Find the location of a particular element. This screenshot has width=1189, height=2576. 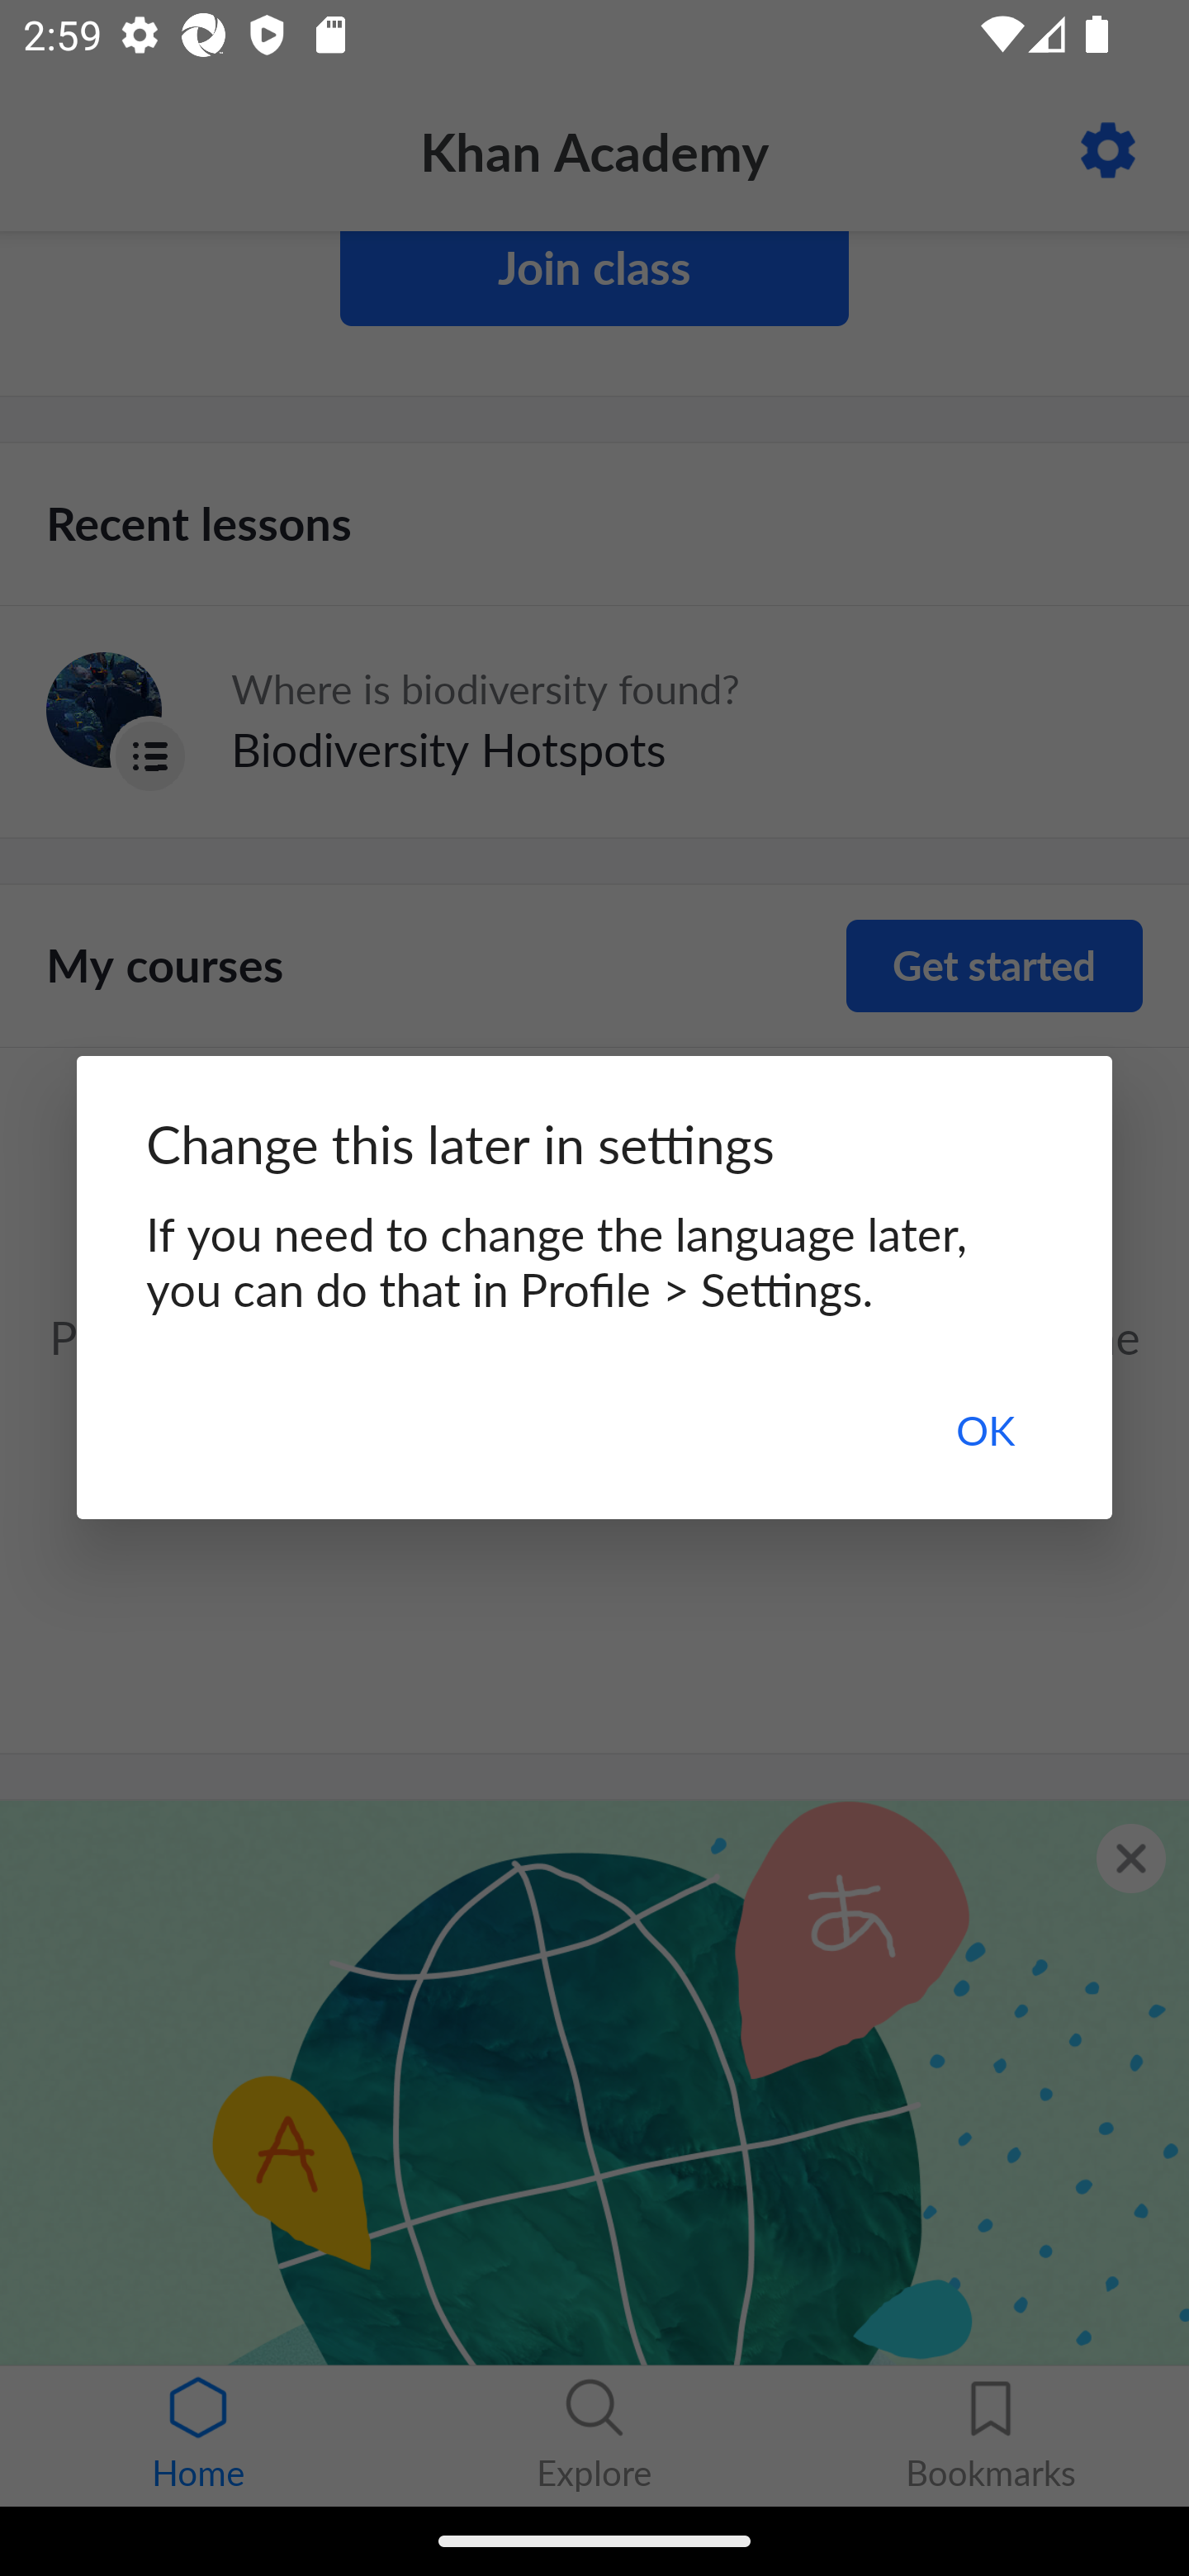

OK is located at coordinates (984, 1430).